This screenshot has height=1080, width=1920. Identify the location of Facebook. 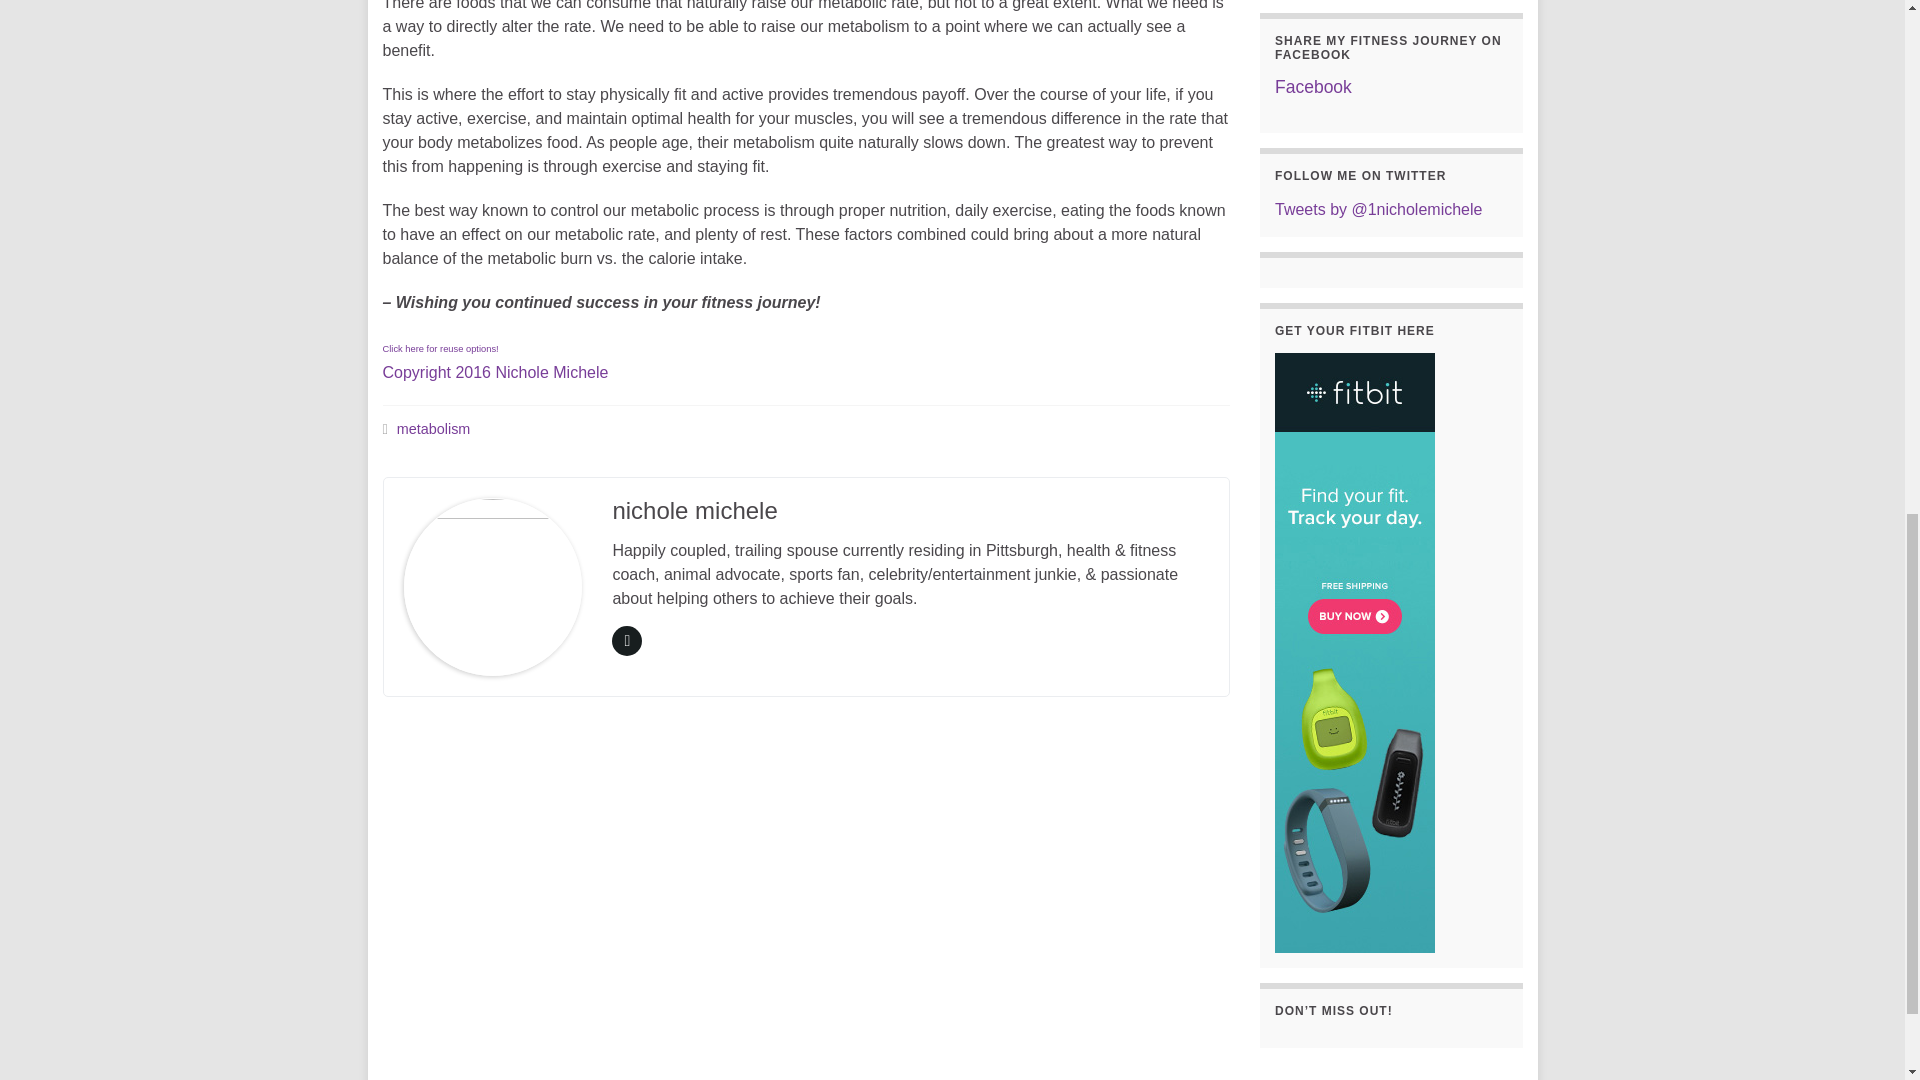
(1312, 86).